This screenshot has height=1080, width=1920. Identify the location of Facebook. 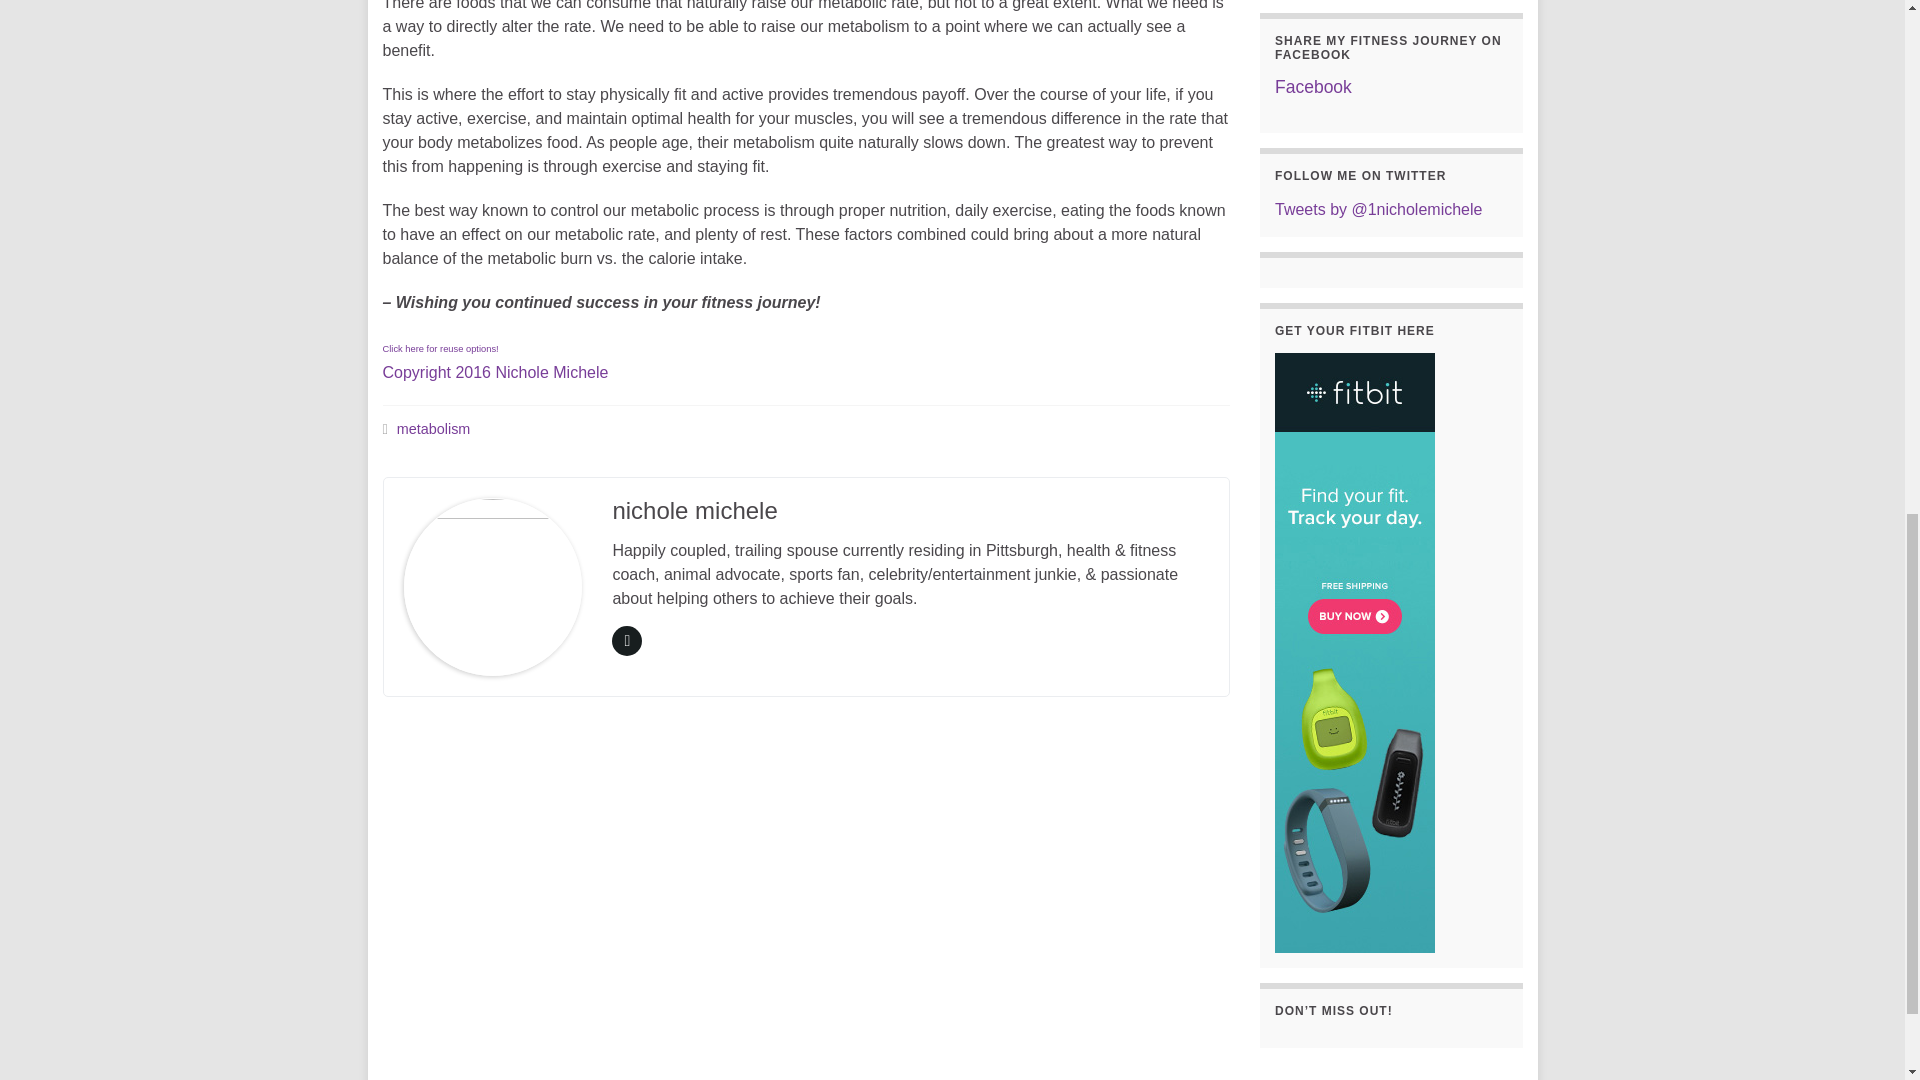
(1312, 86).